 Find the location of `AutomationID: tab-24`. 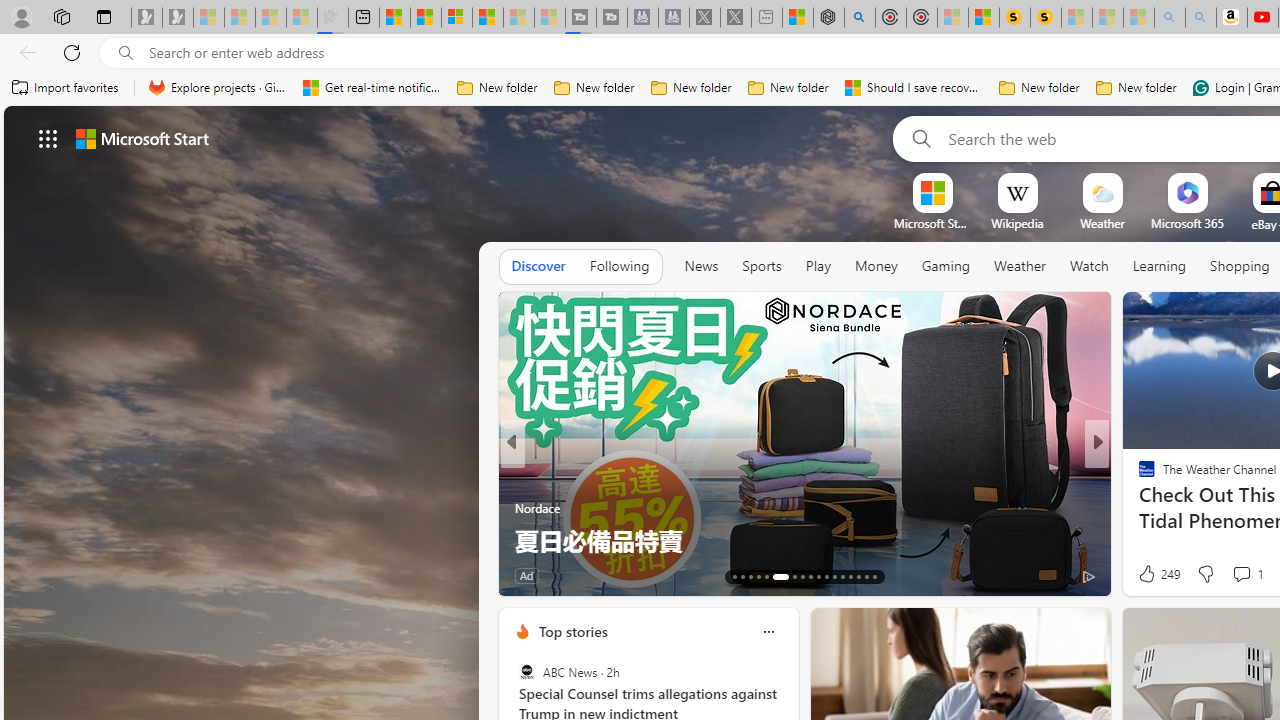

AutomationID: tab-24 is located at coordinates (834, 576).